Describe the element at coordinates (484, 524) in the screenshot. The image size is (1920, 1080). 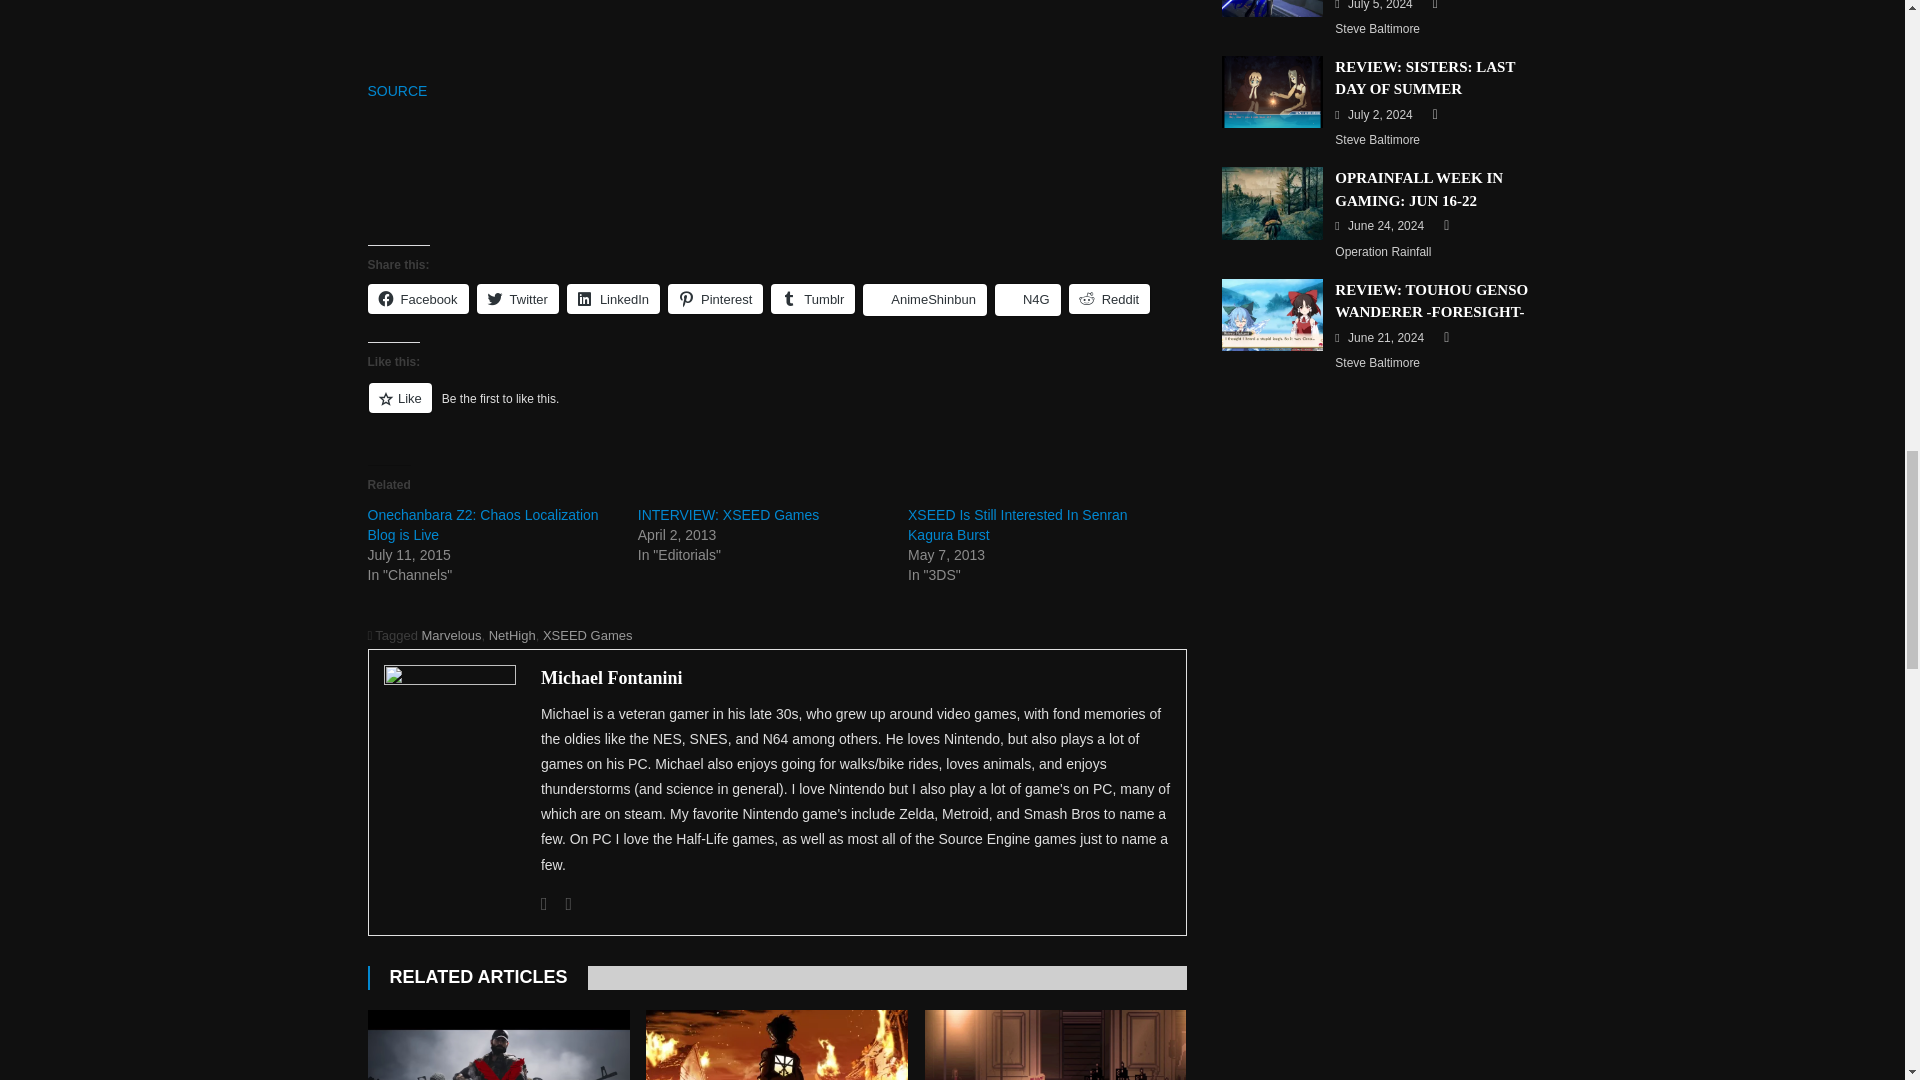
I see `Onechanbara Z2: Chaos Localization Blog is Live` at that location.